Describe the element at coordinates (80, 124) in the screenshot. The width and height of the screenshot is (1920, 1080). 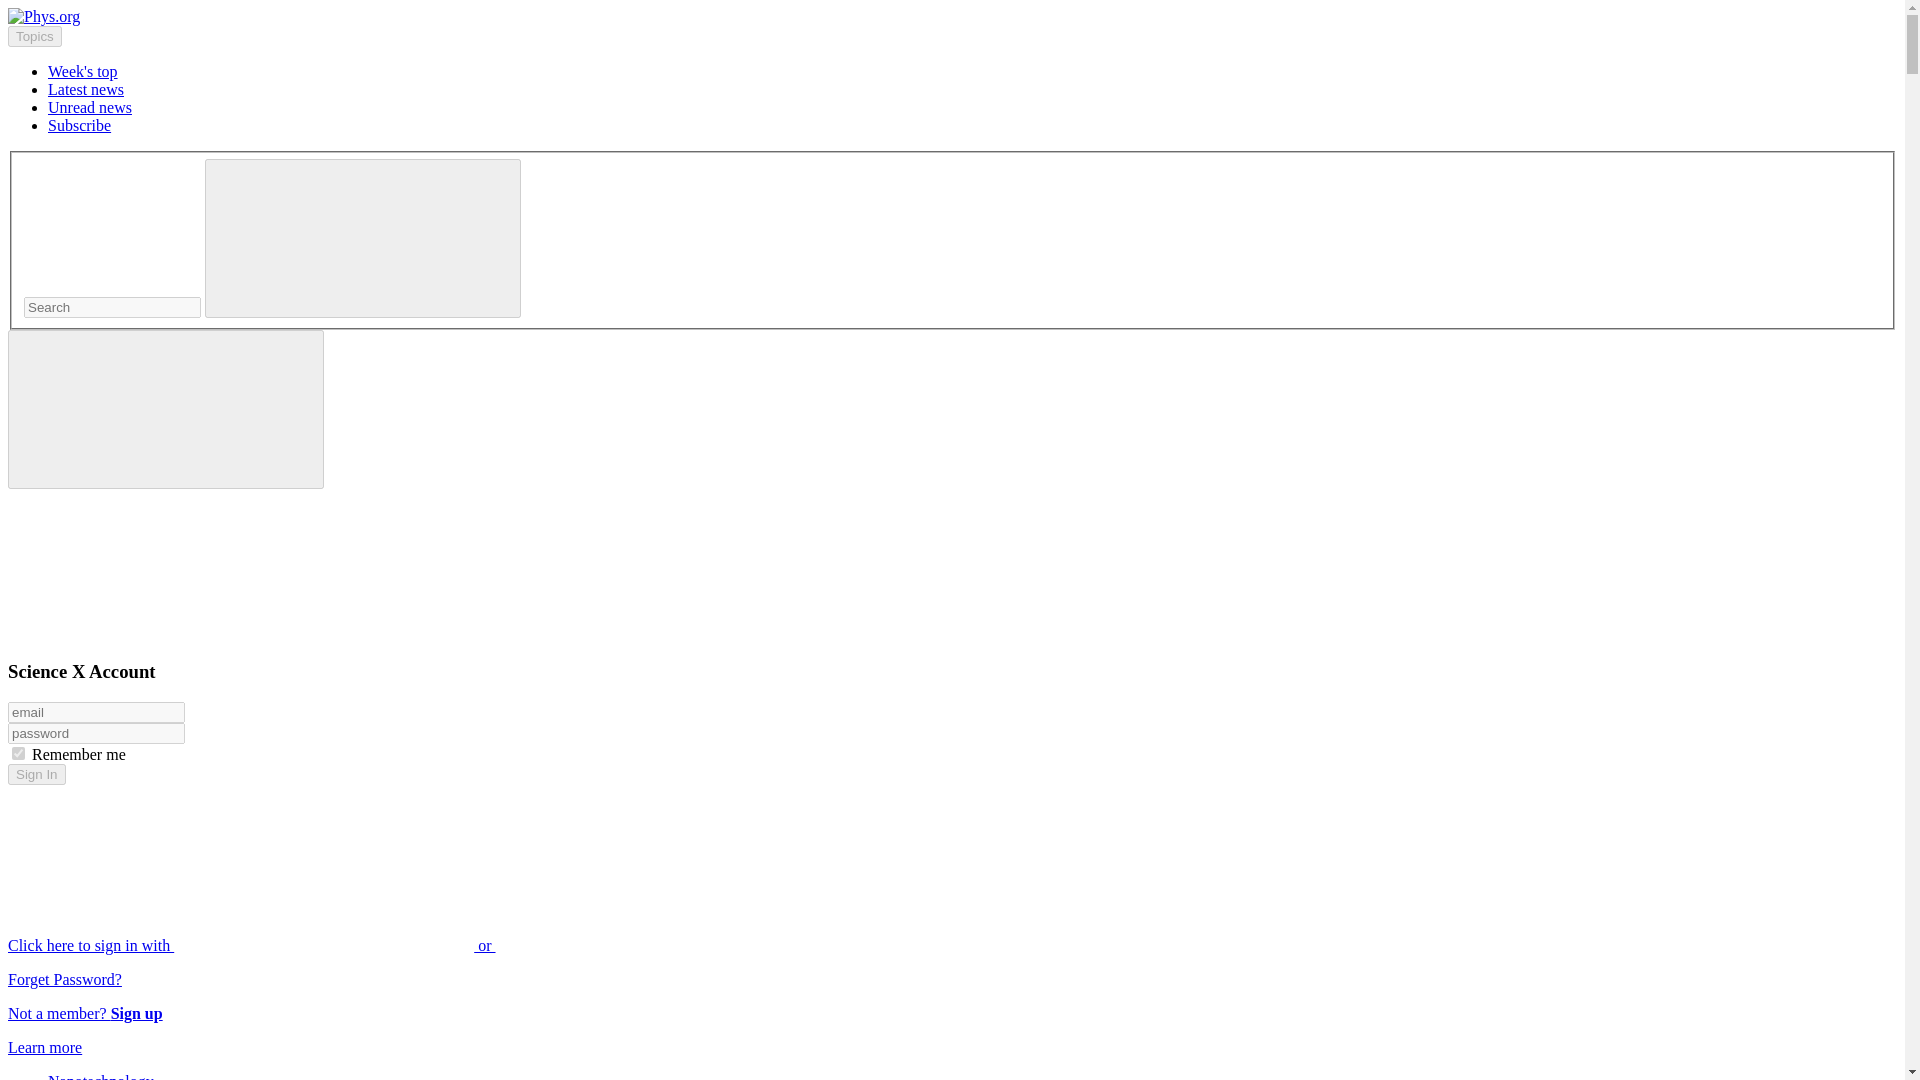
I see `Subscribe` at that location.